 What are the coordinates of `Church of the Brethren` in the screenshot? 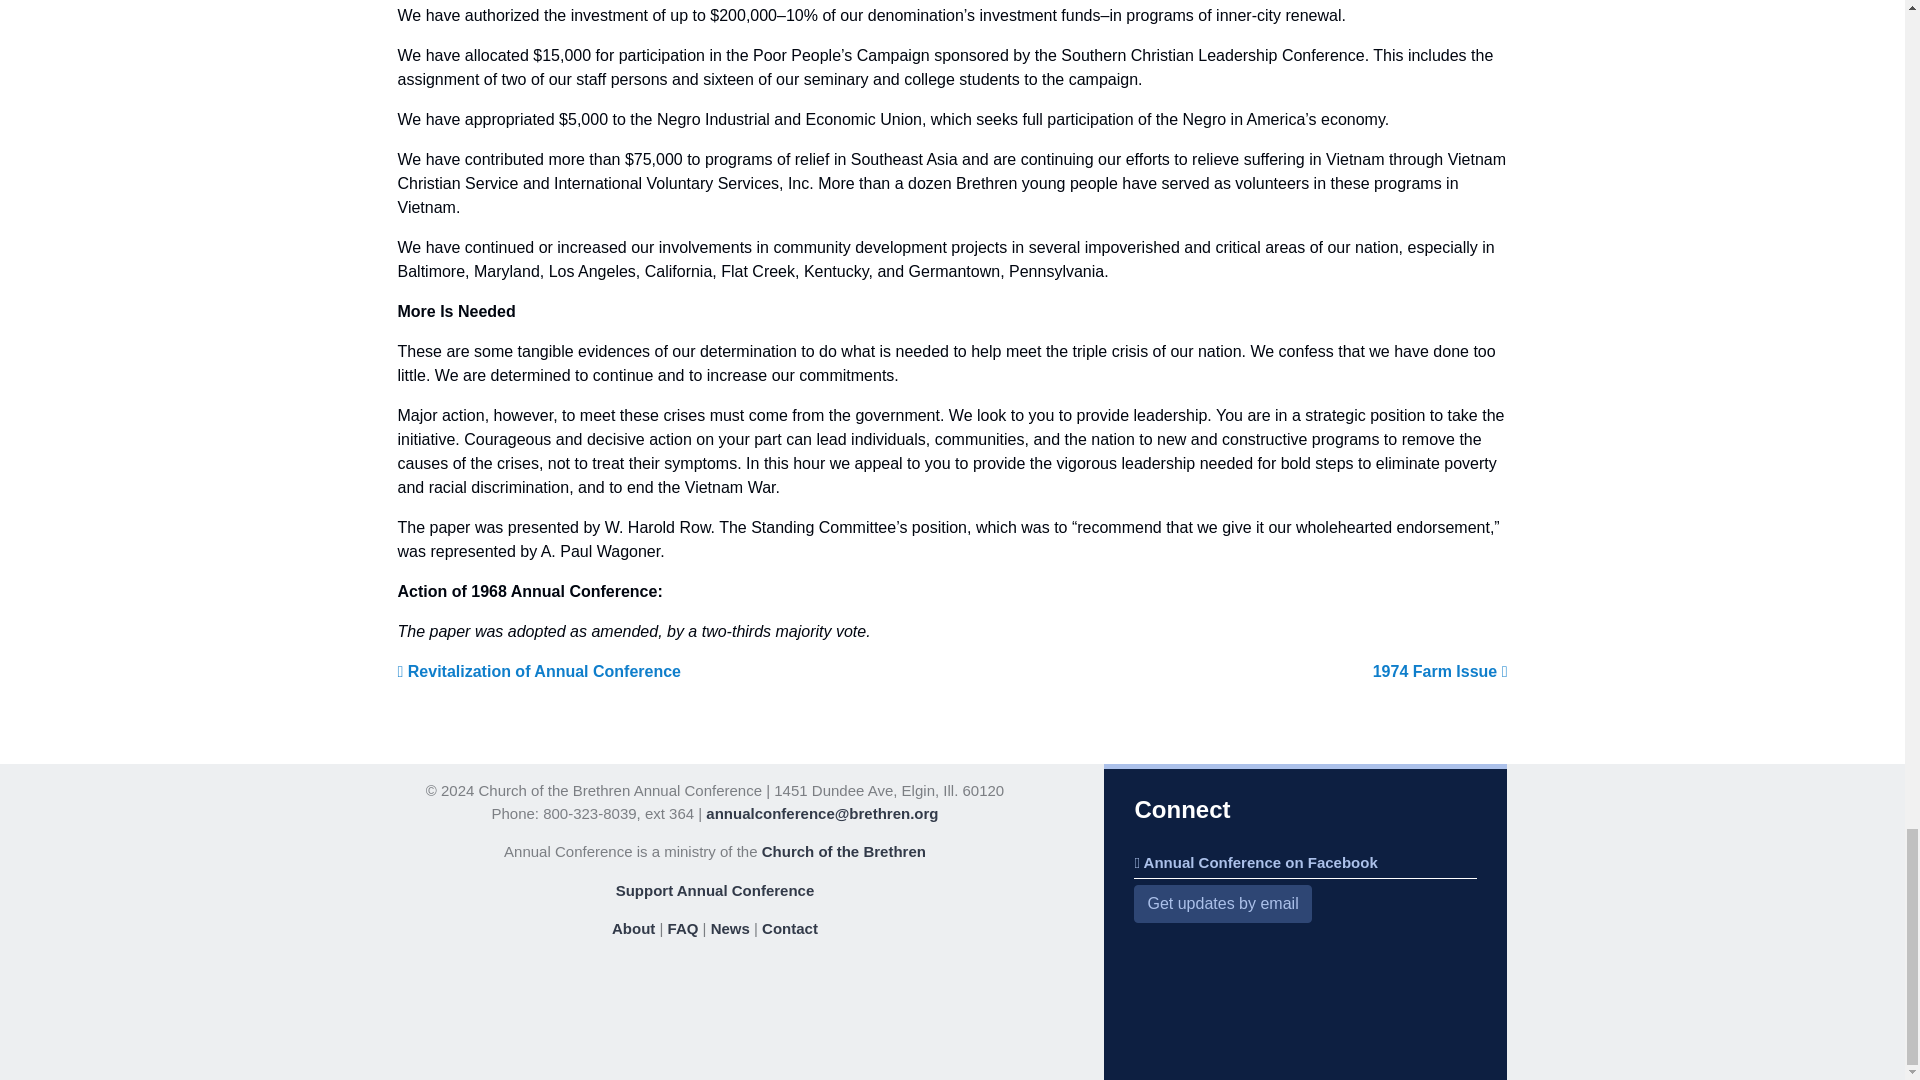 It's located at (844, 851).